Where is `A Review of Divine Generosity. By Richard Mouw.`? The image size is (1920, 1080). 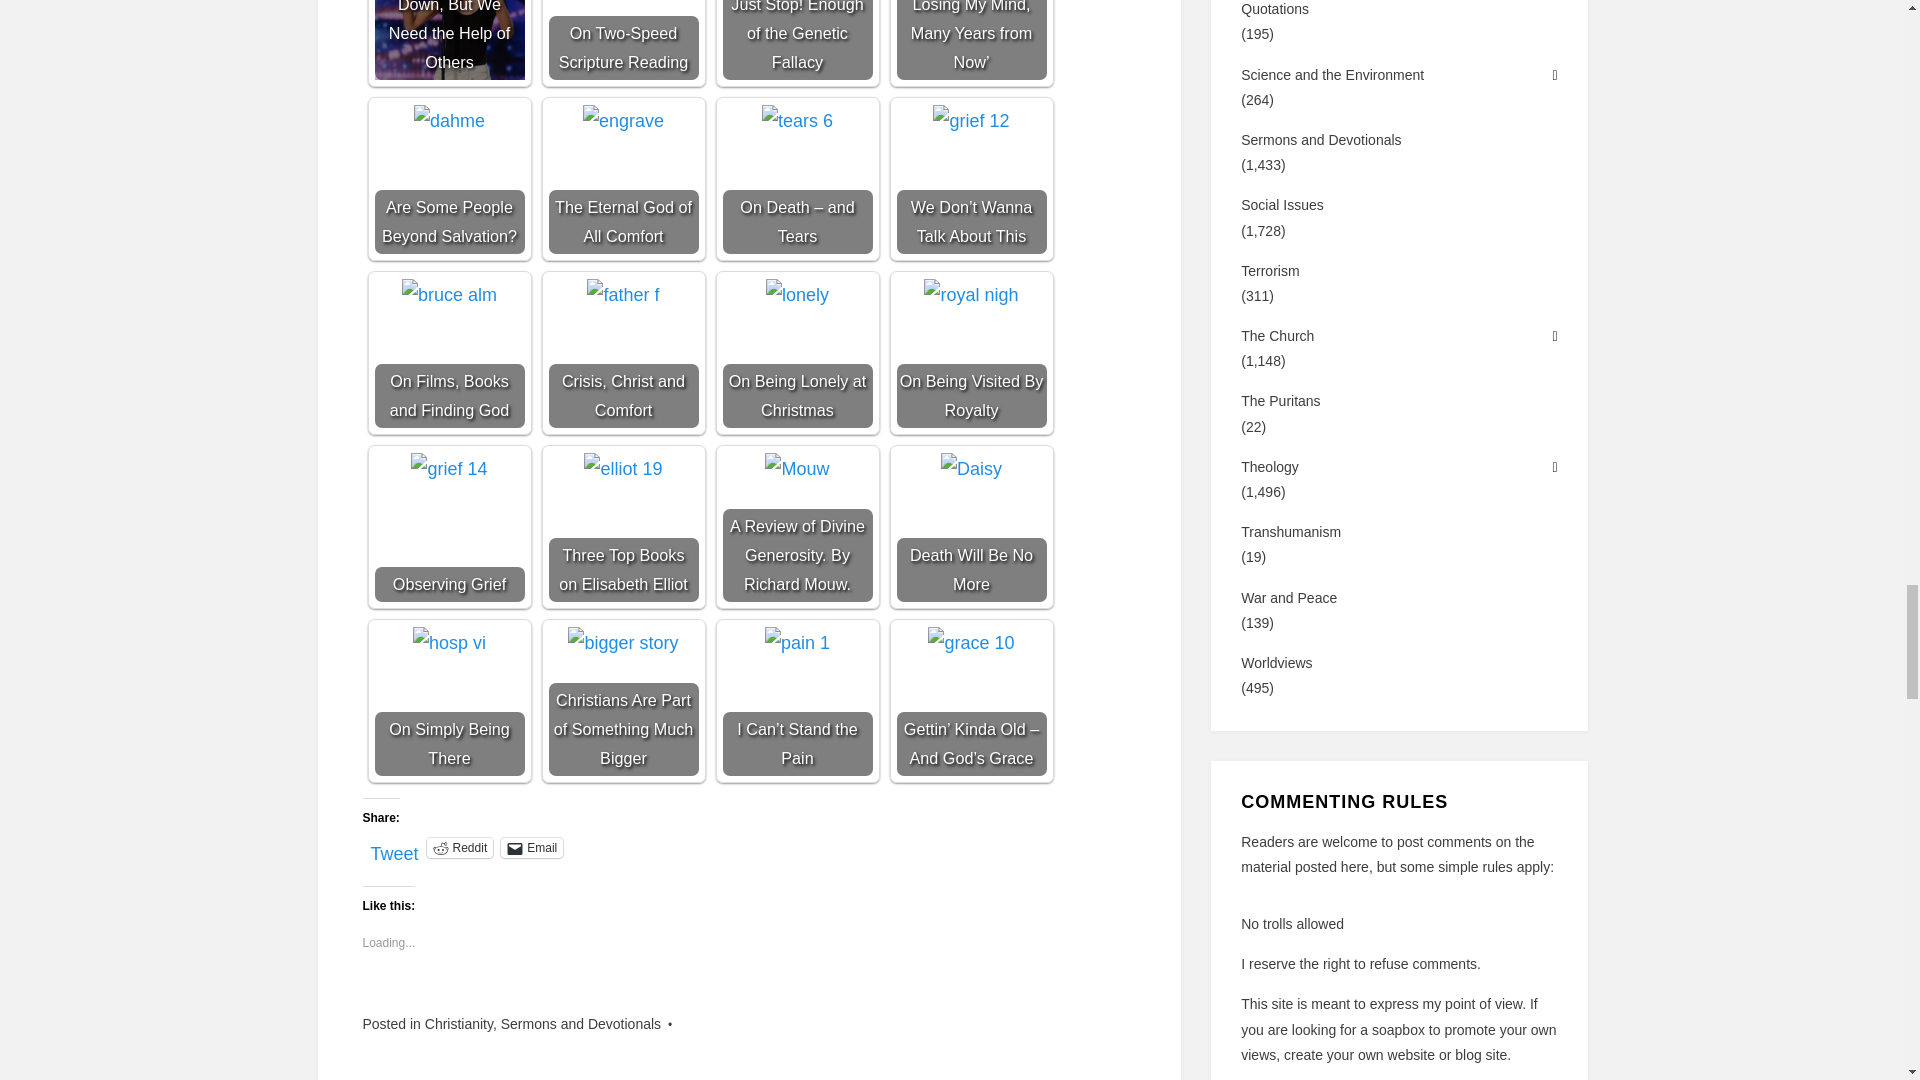 A Review of Divine Generosity. By Richard Mouw. is located at coordinates (796, 526).